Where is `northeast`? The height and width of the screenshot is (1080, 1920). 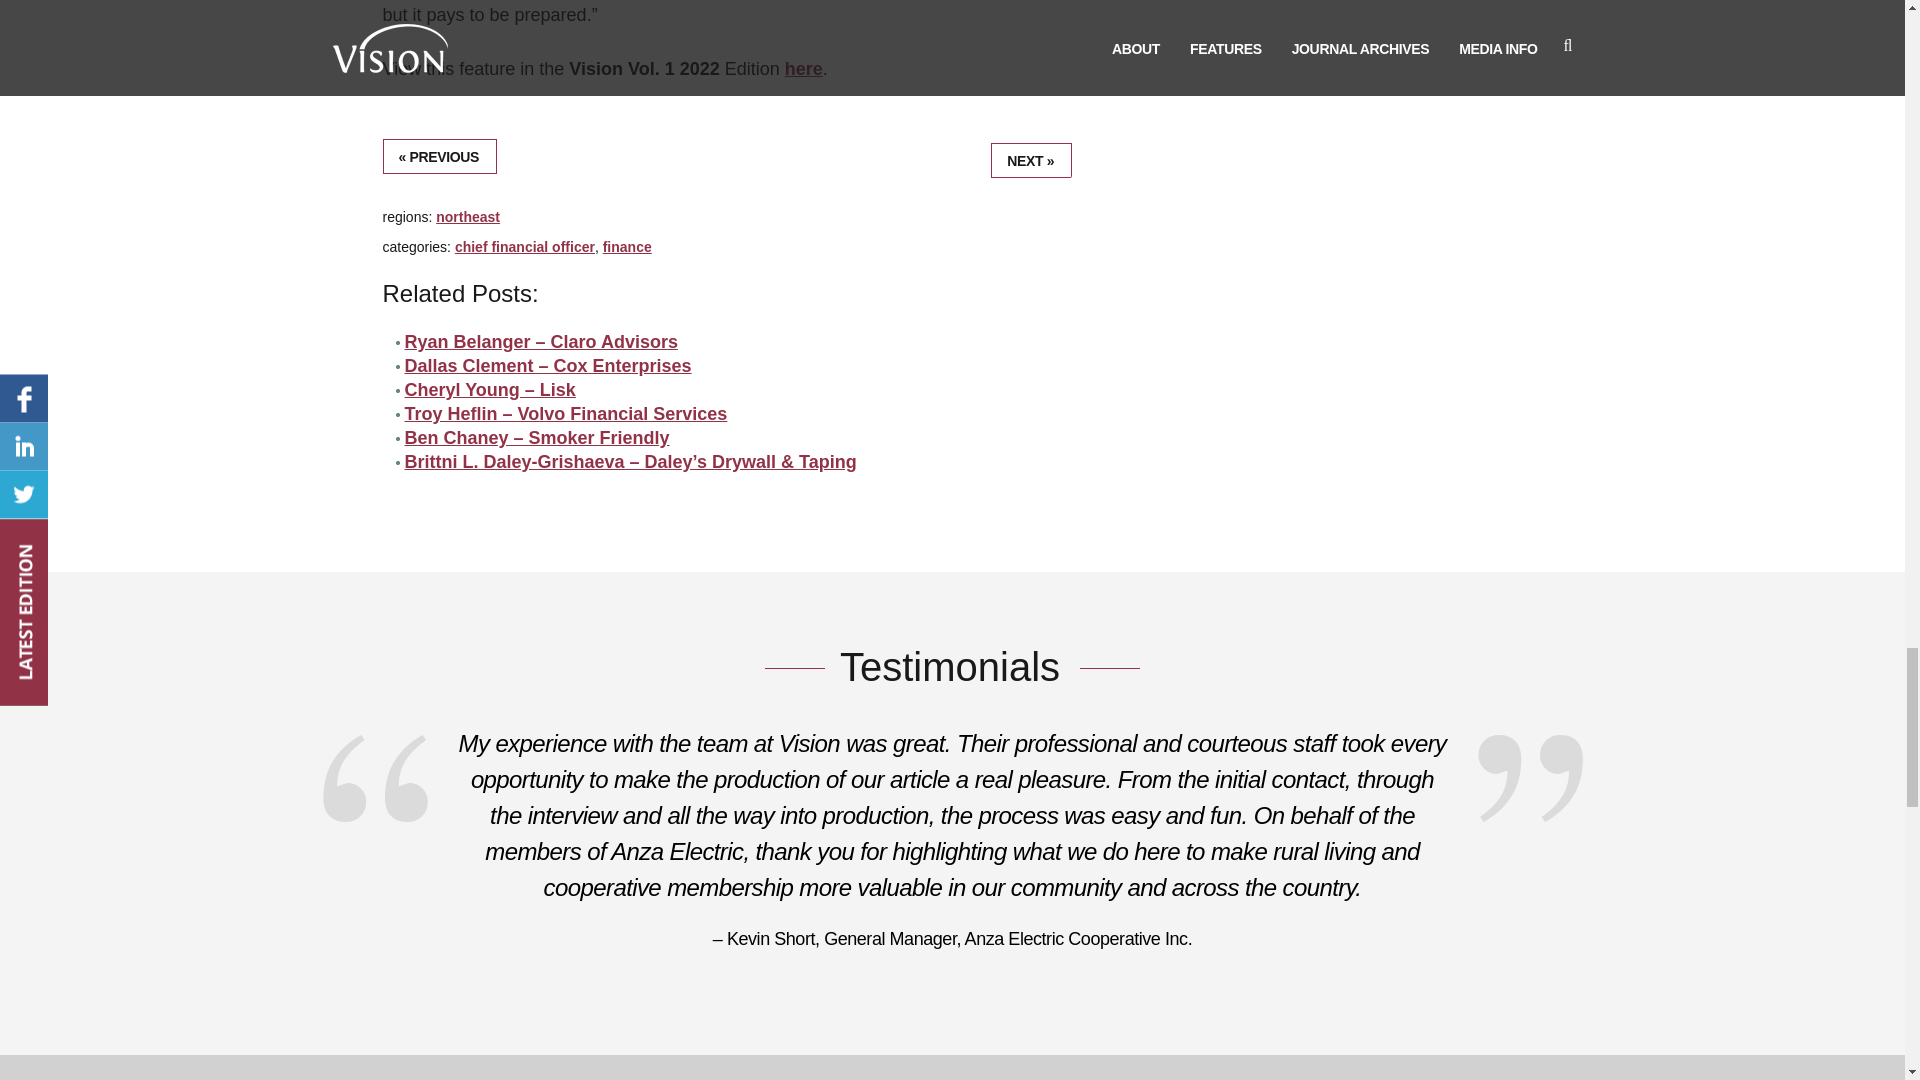 northeast is located at coordinates (467, 216).